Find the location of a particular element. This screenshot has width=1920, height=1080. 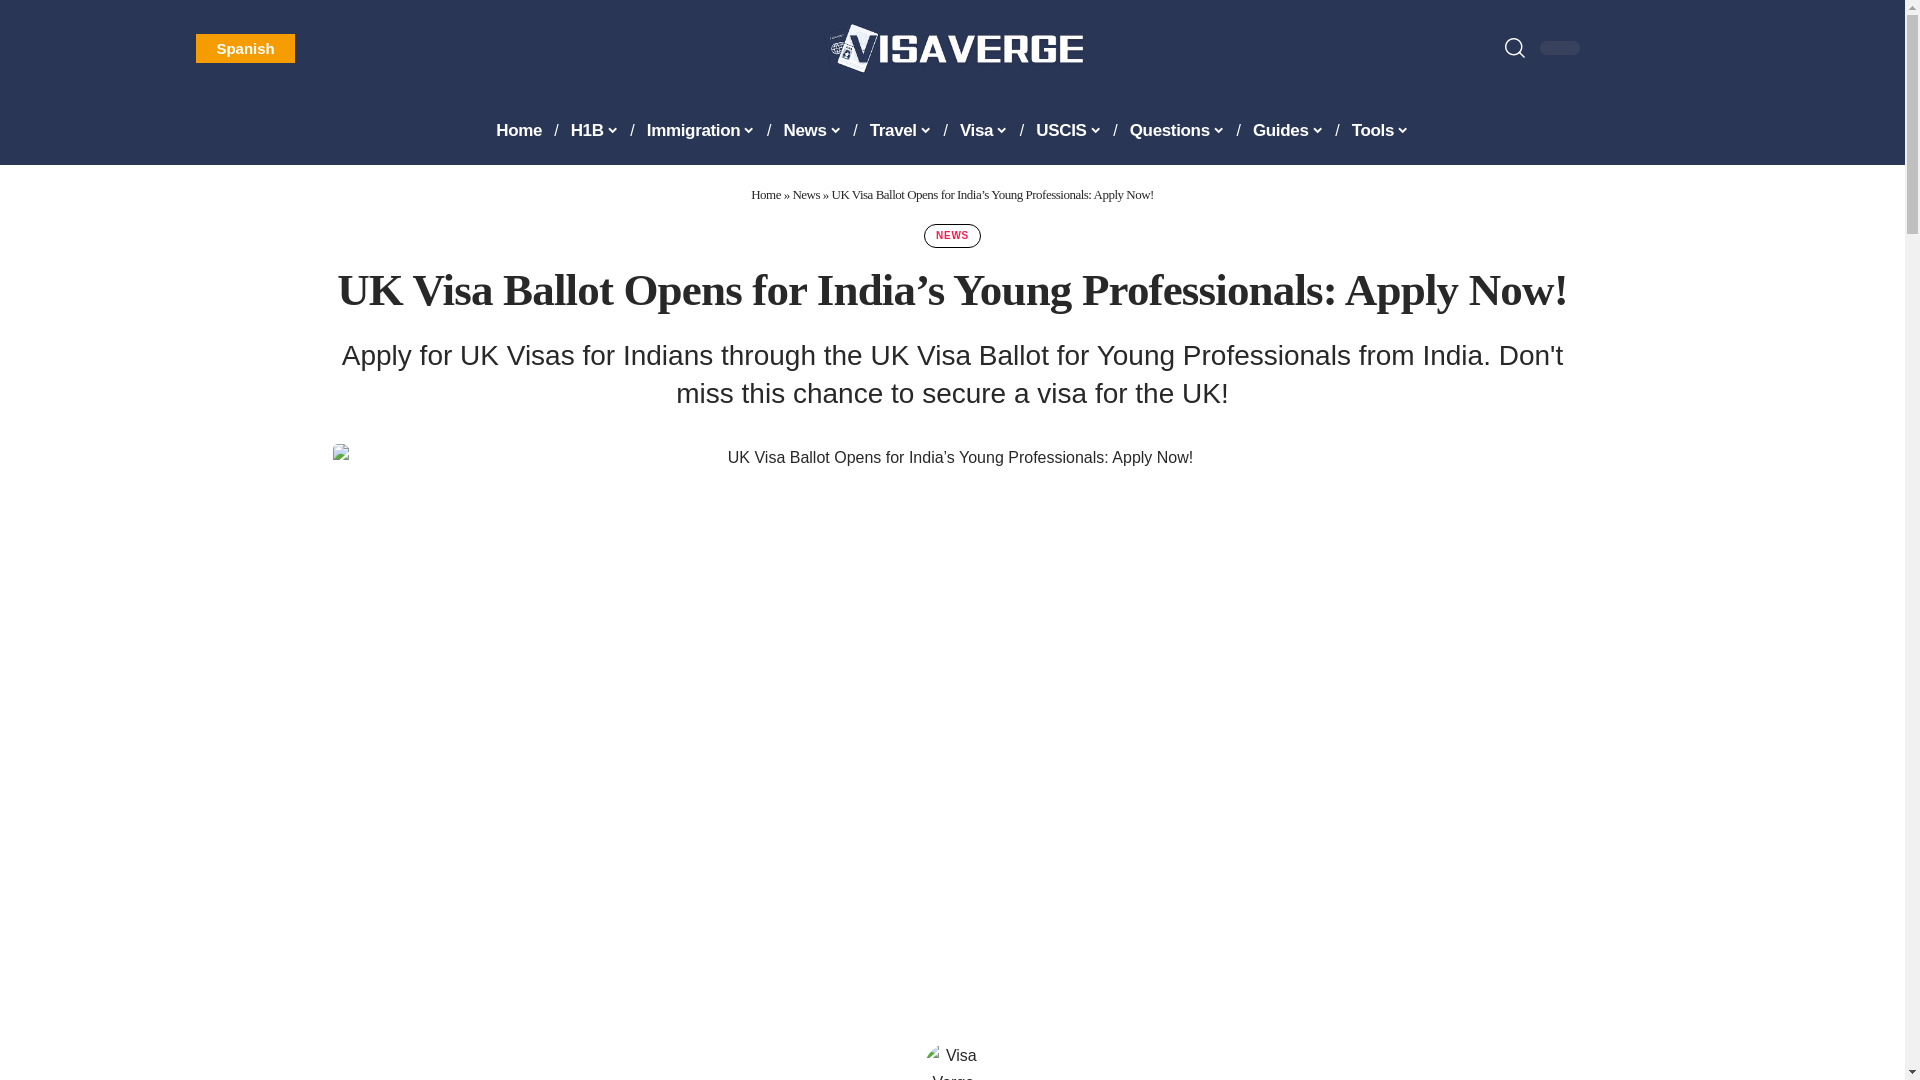

H1B is located at coordinates (594, 130).